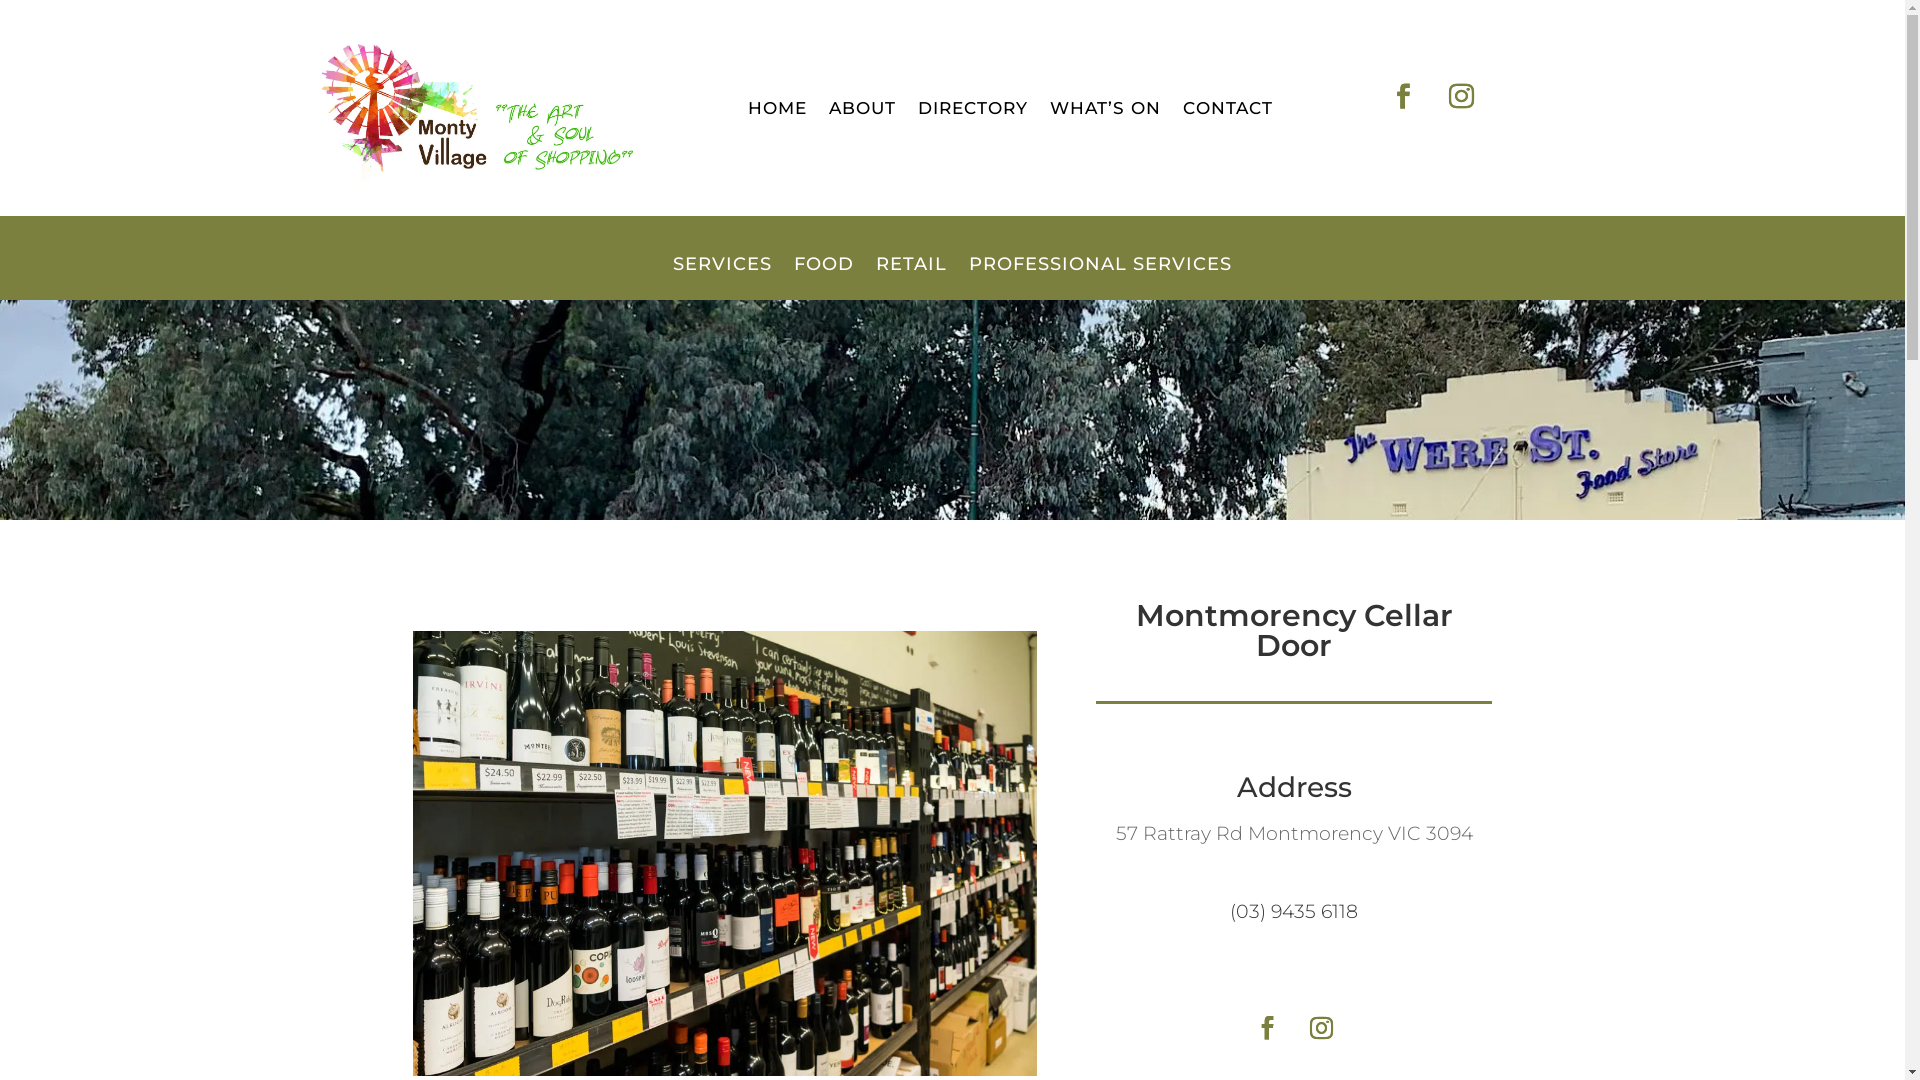 This screenshot has width=1920, height=1080. I want to click on Follow on Instagram, so click(1461, 97).